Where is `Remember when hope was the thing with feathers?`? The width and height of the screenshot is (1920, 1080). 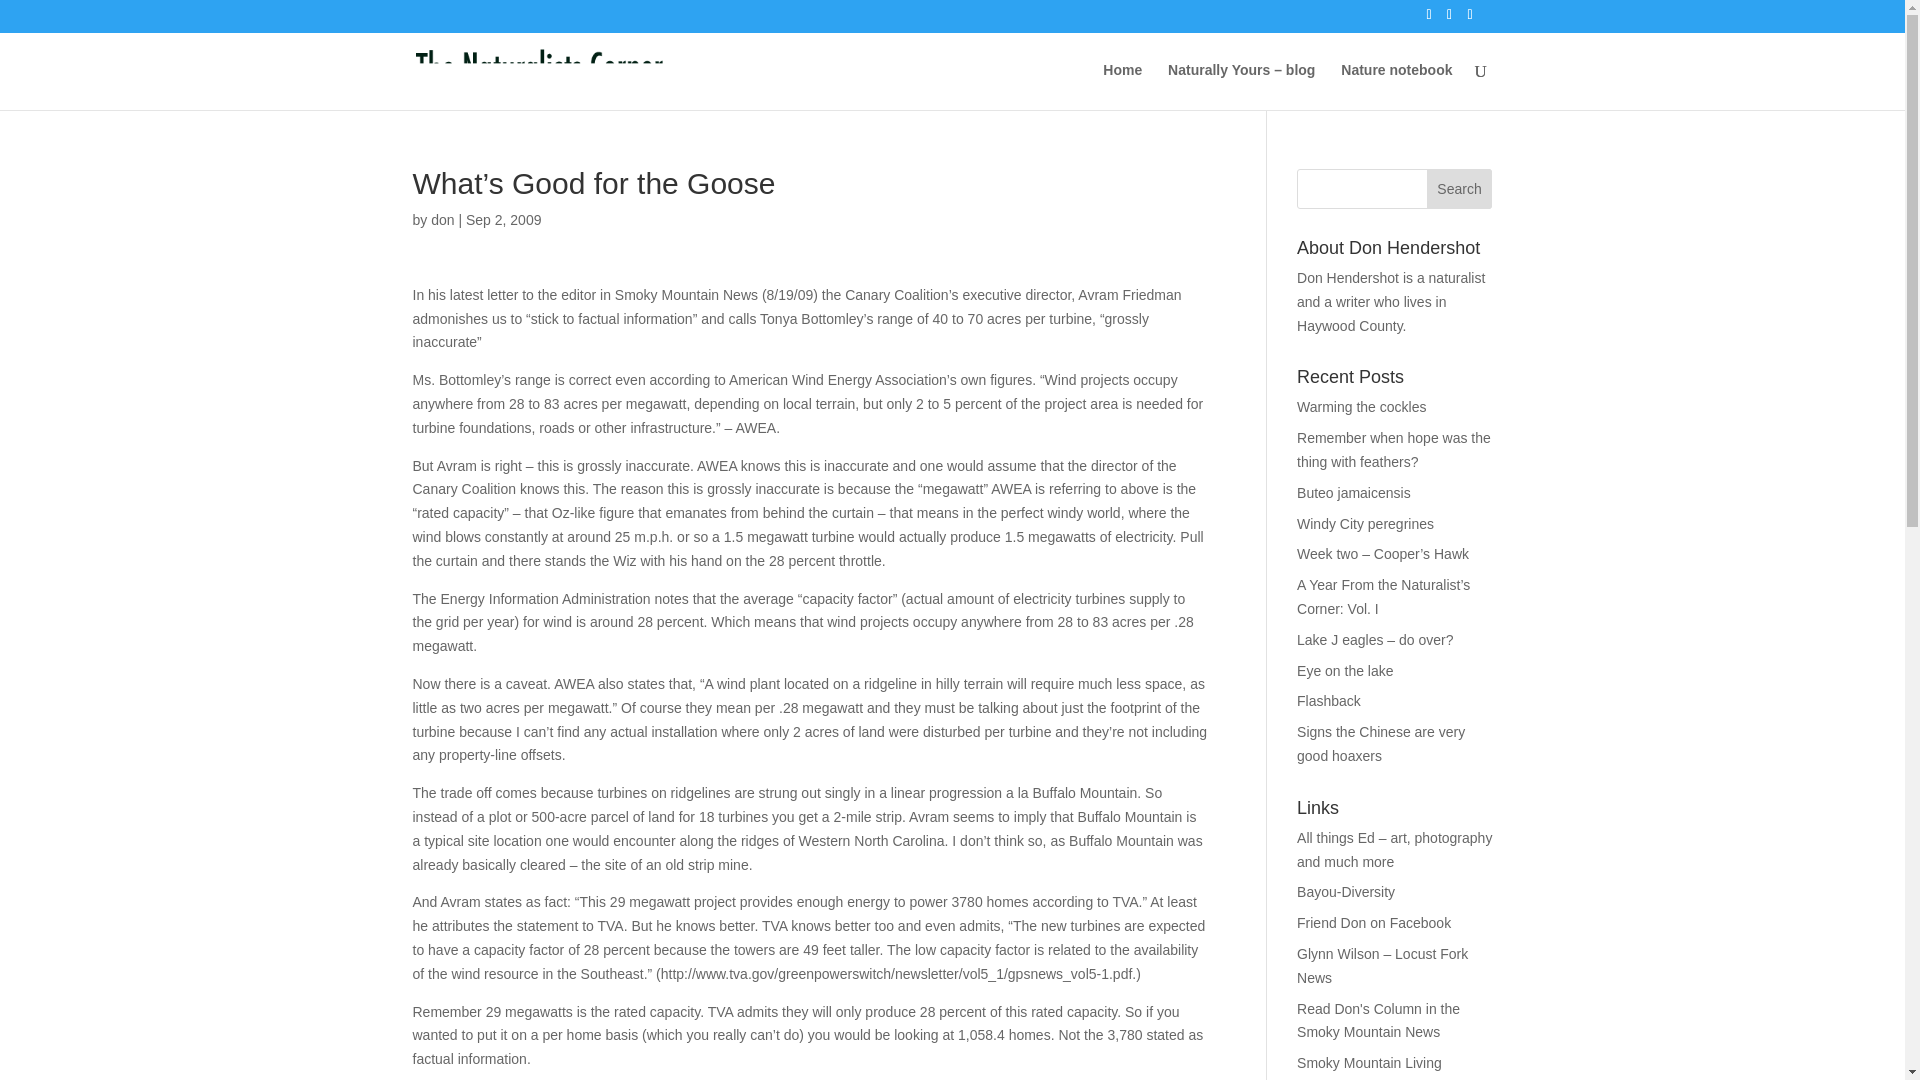 Remember when hope was the thing with feathers? is located at coordinates (1394, 449).